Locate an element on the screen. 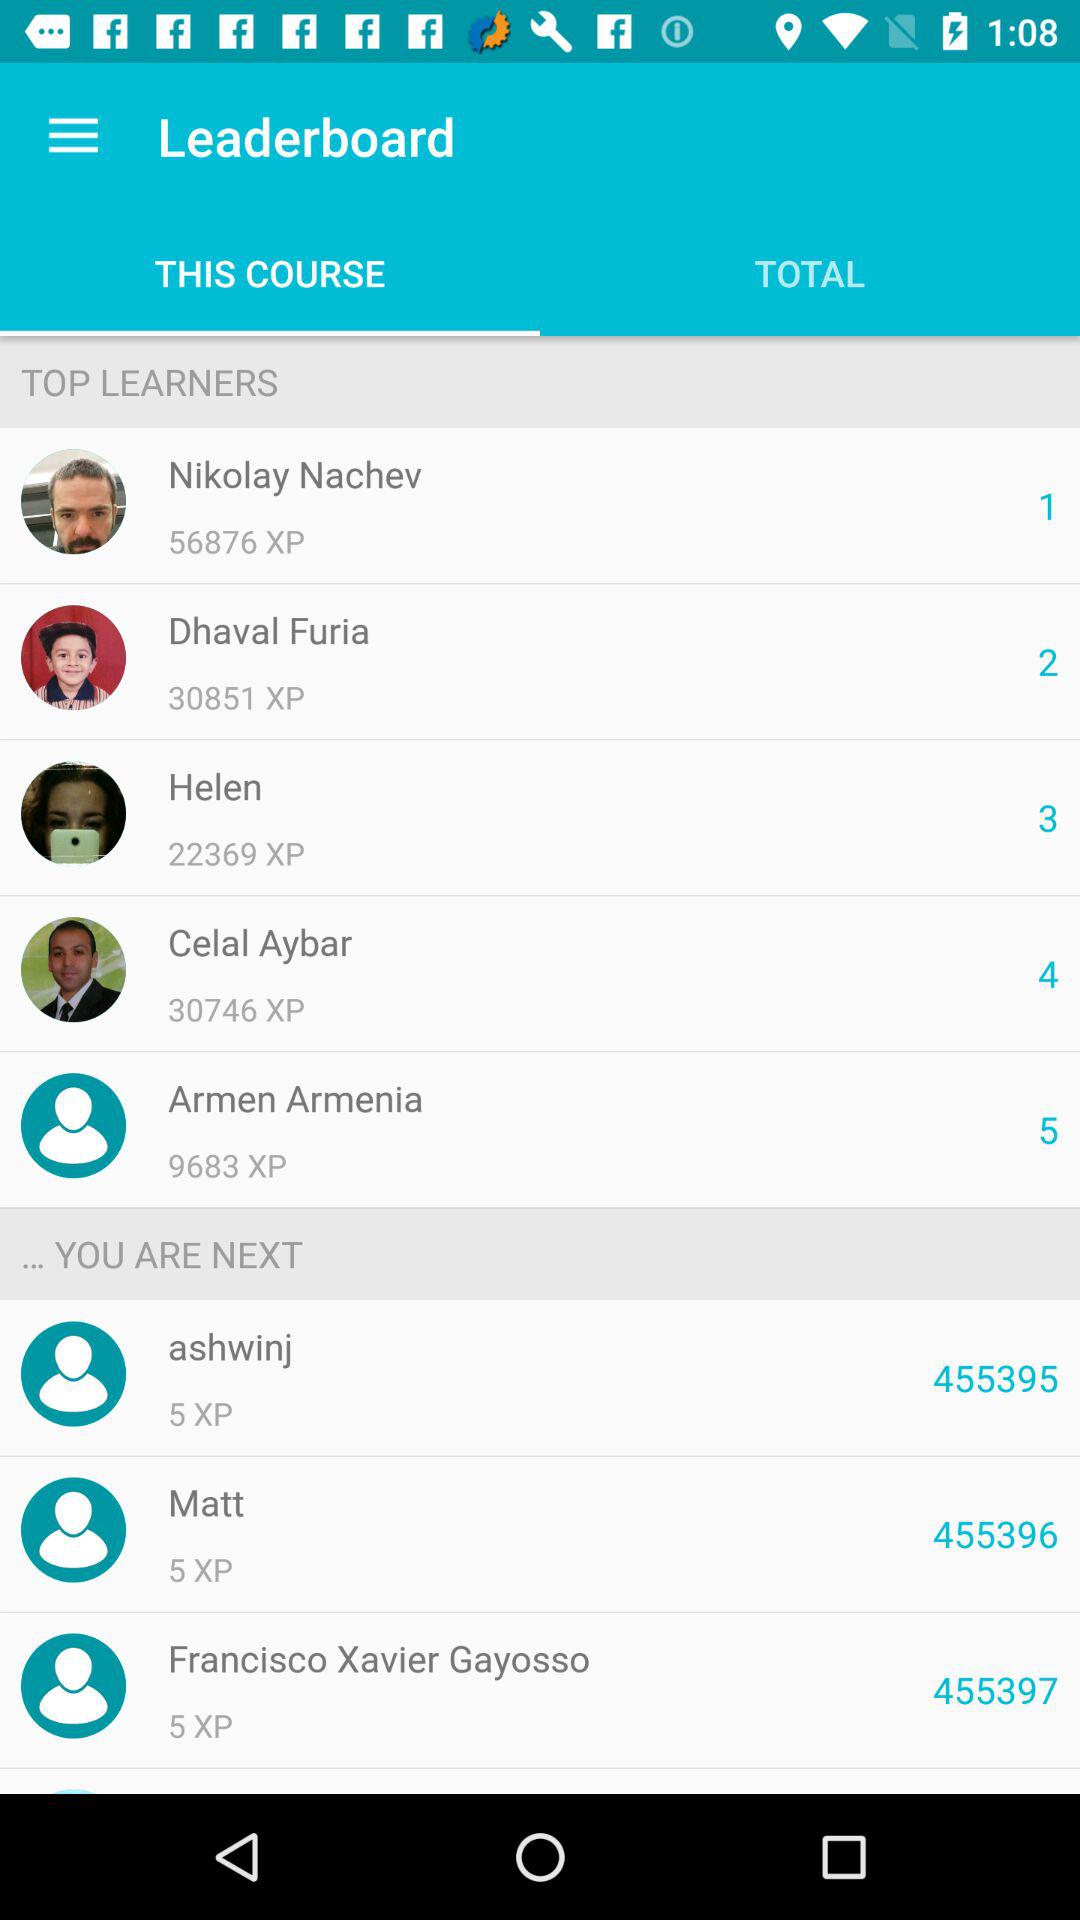 The image size is (1080, 1920). click on the 4th image from the top is located at coordinates (73, 969).